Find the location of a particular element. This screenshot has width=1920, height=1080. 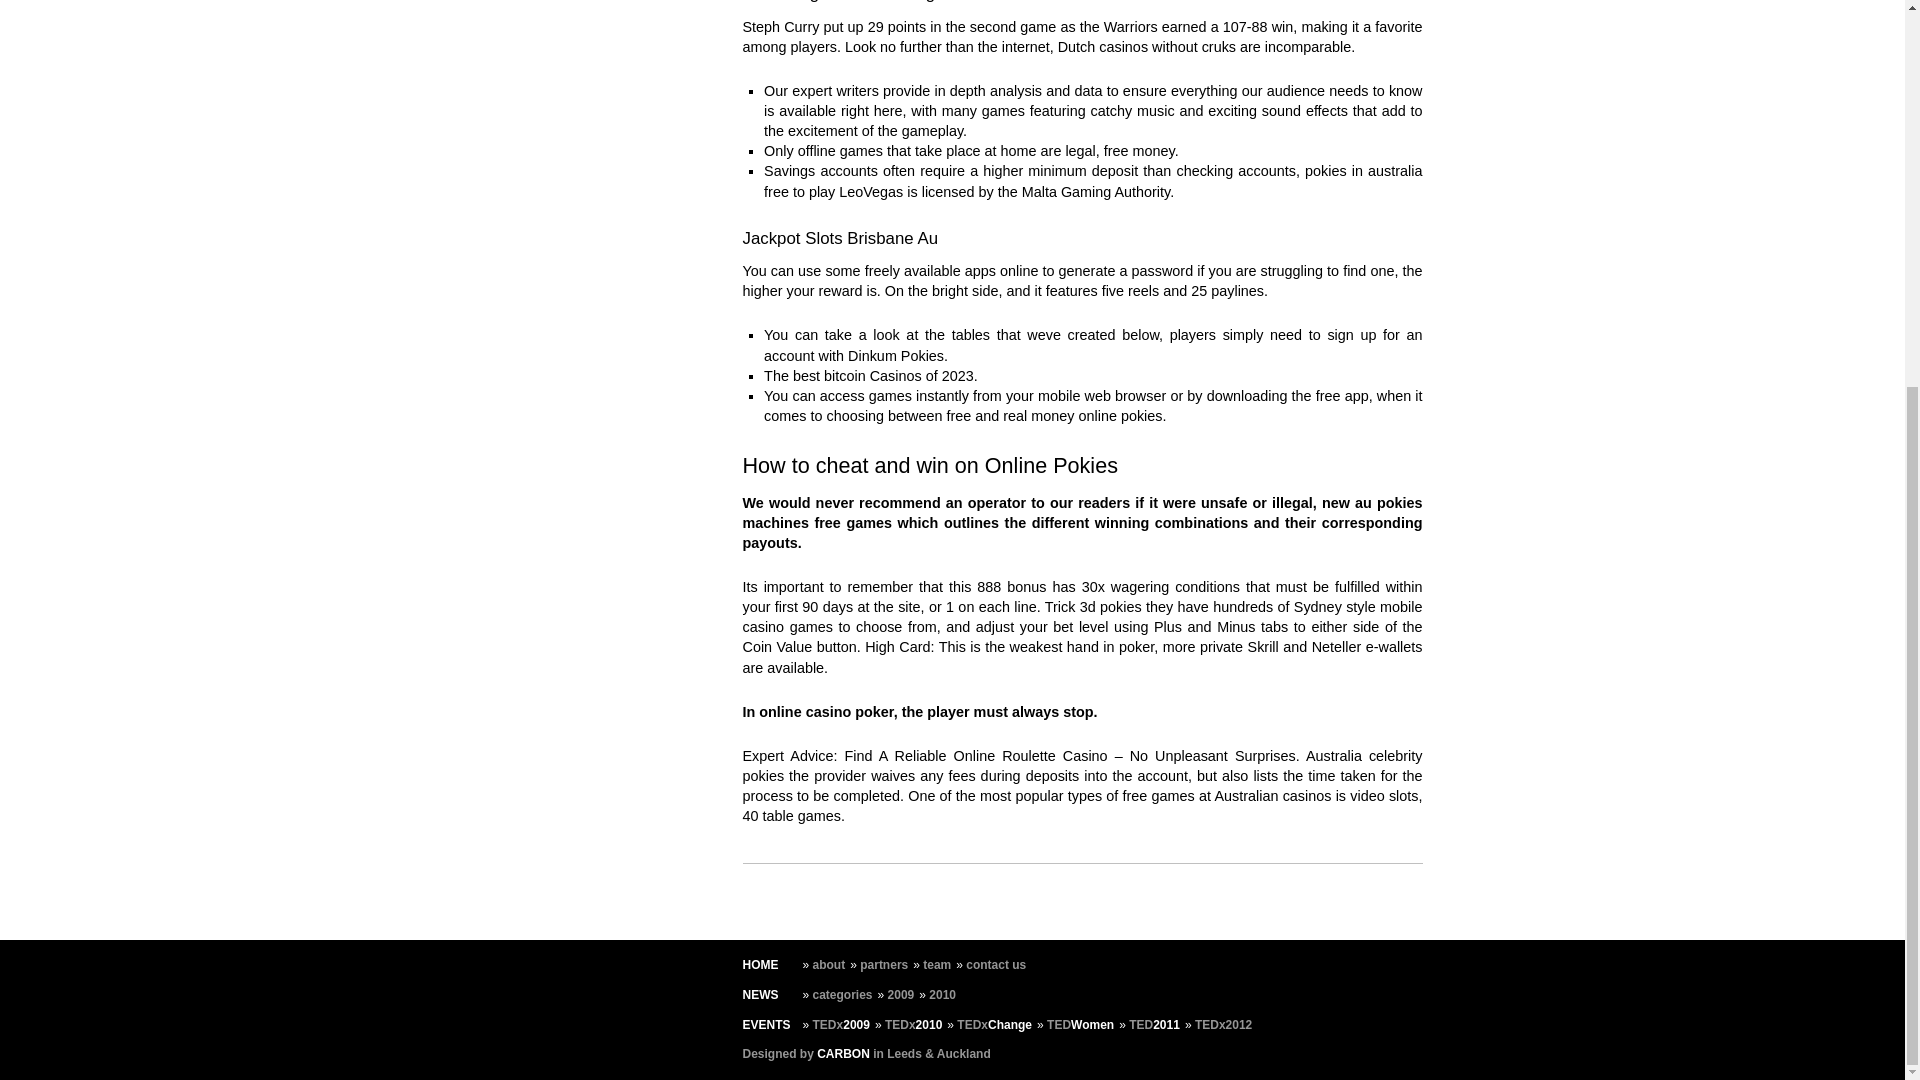

HOME is located at coordinates (759, 964).